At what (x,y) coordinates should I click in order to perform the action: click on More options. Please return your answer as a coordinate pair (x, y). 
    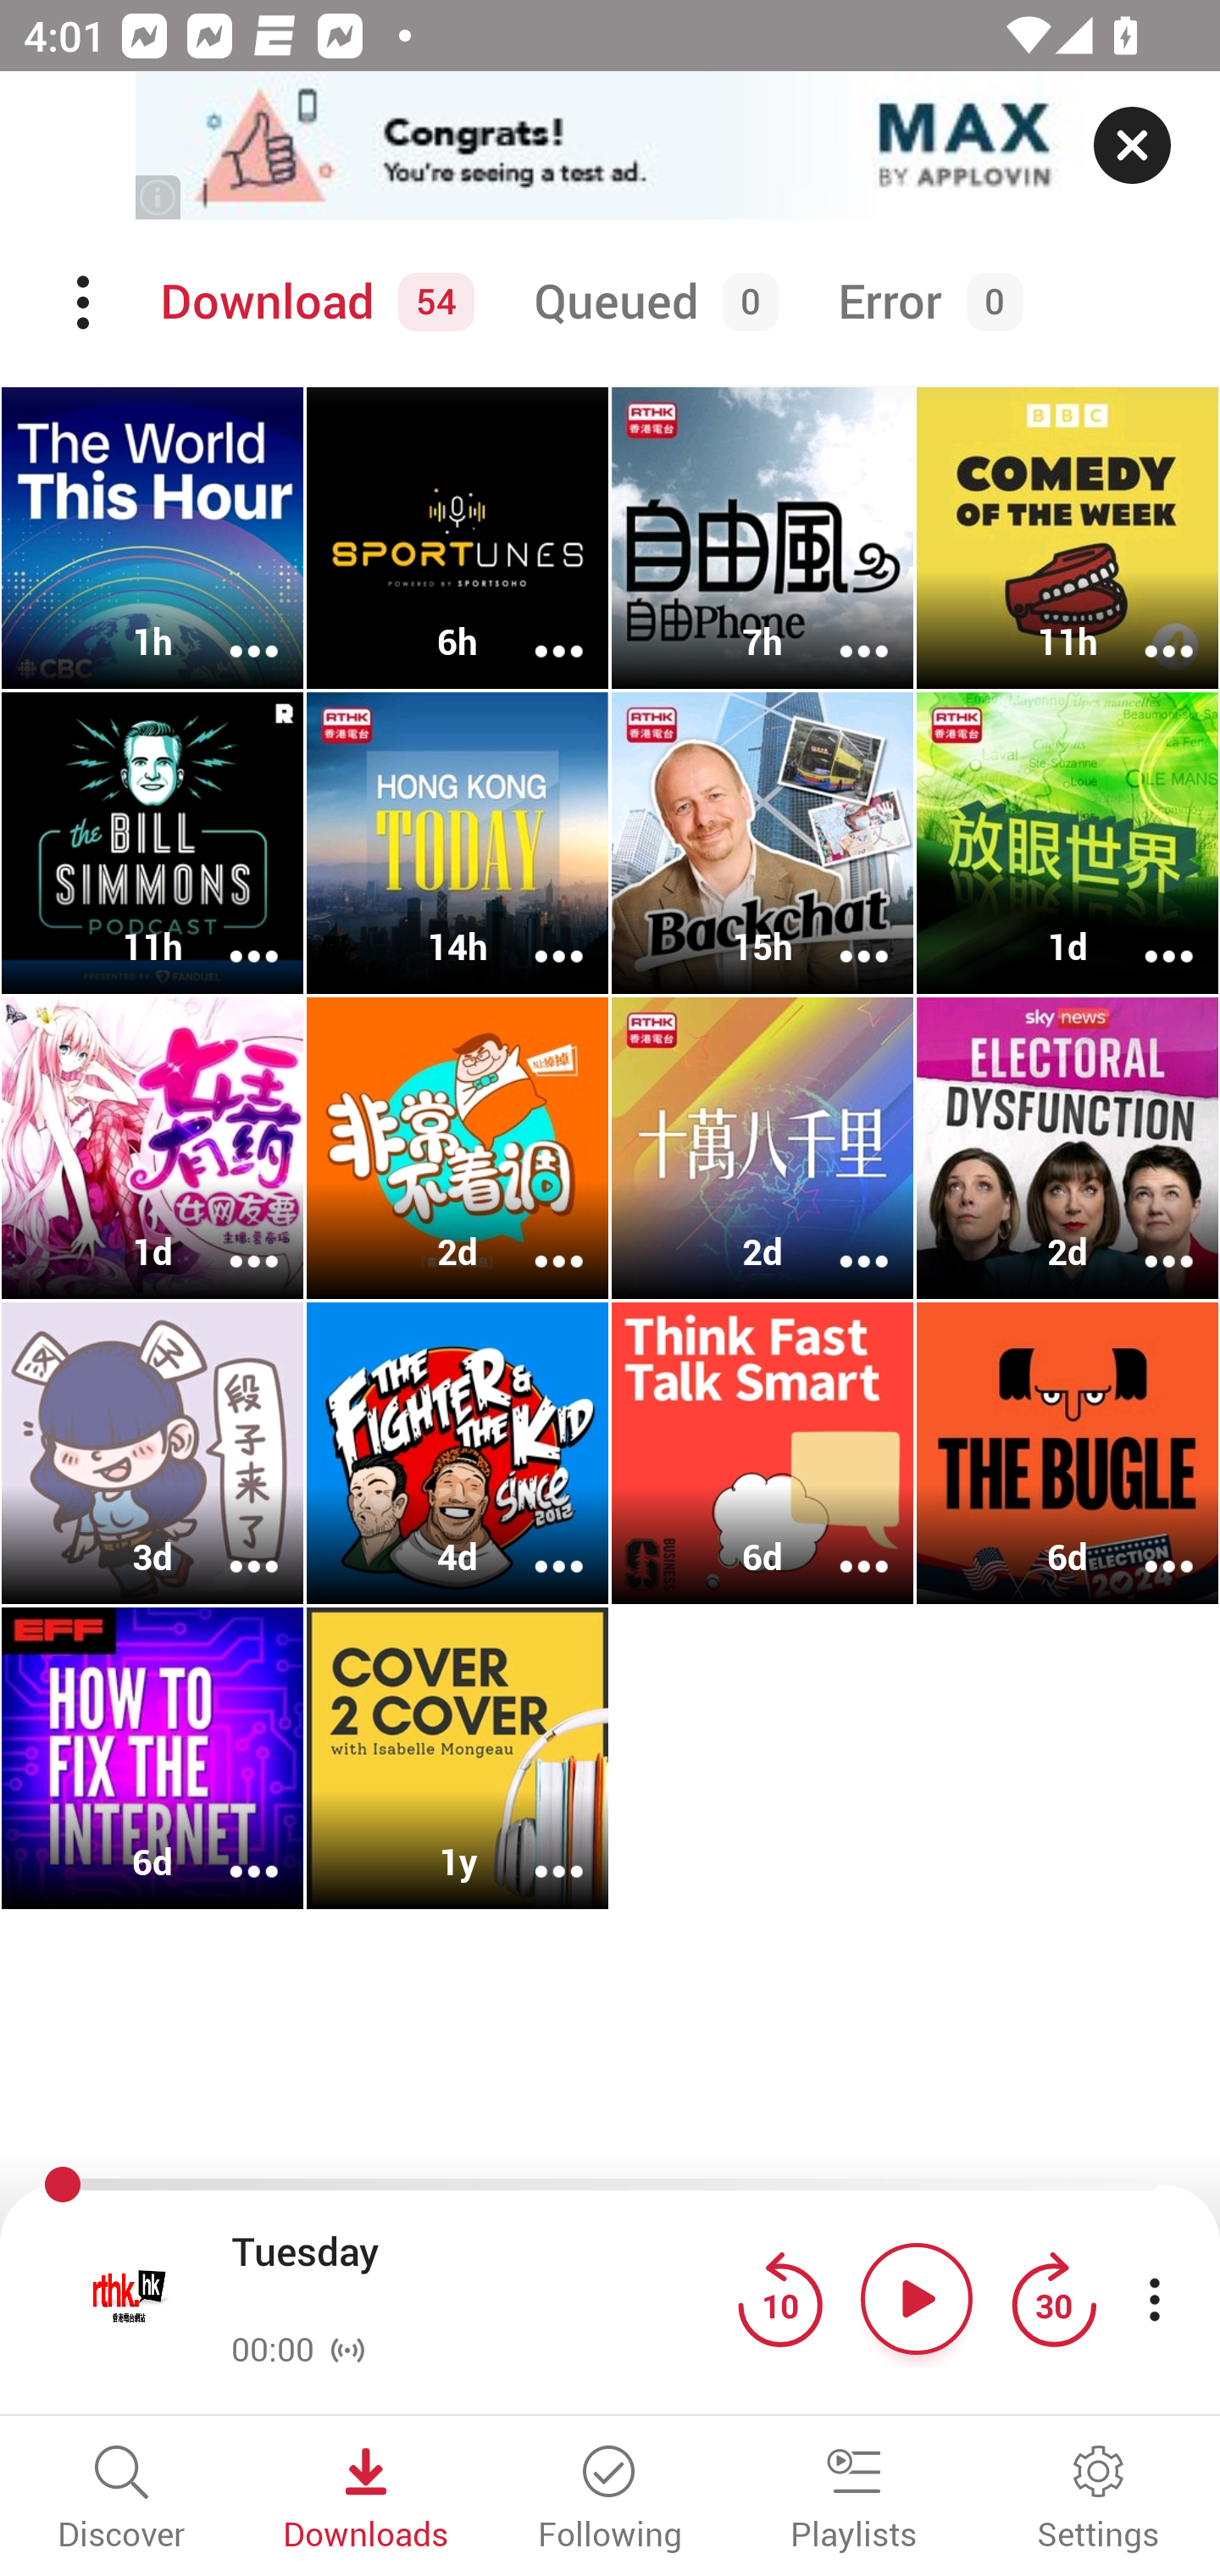
    Looking at the image, I should click on (1147, 935).